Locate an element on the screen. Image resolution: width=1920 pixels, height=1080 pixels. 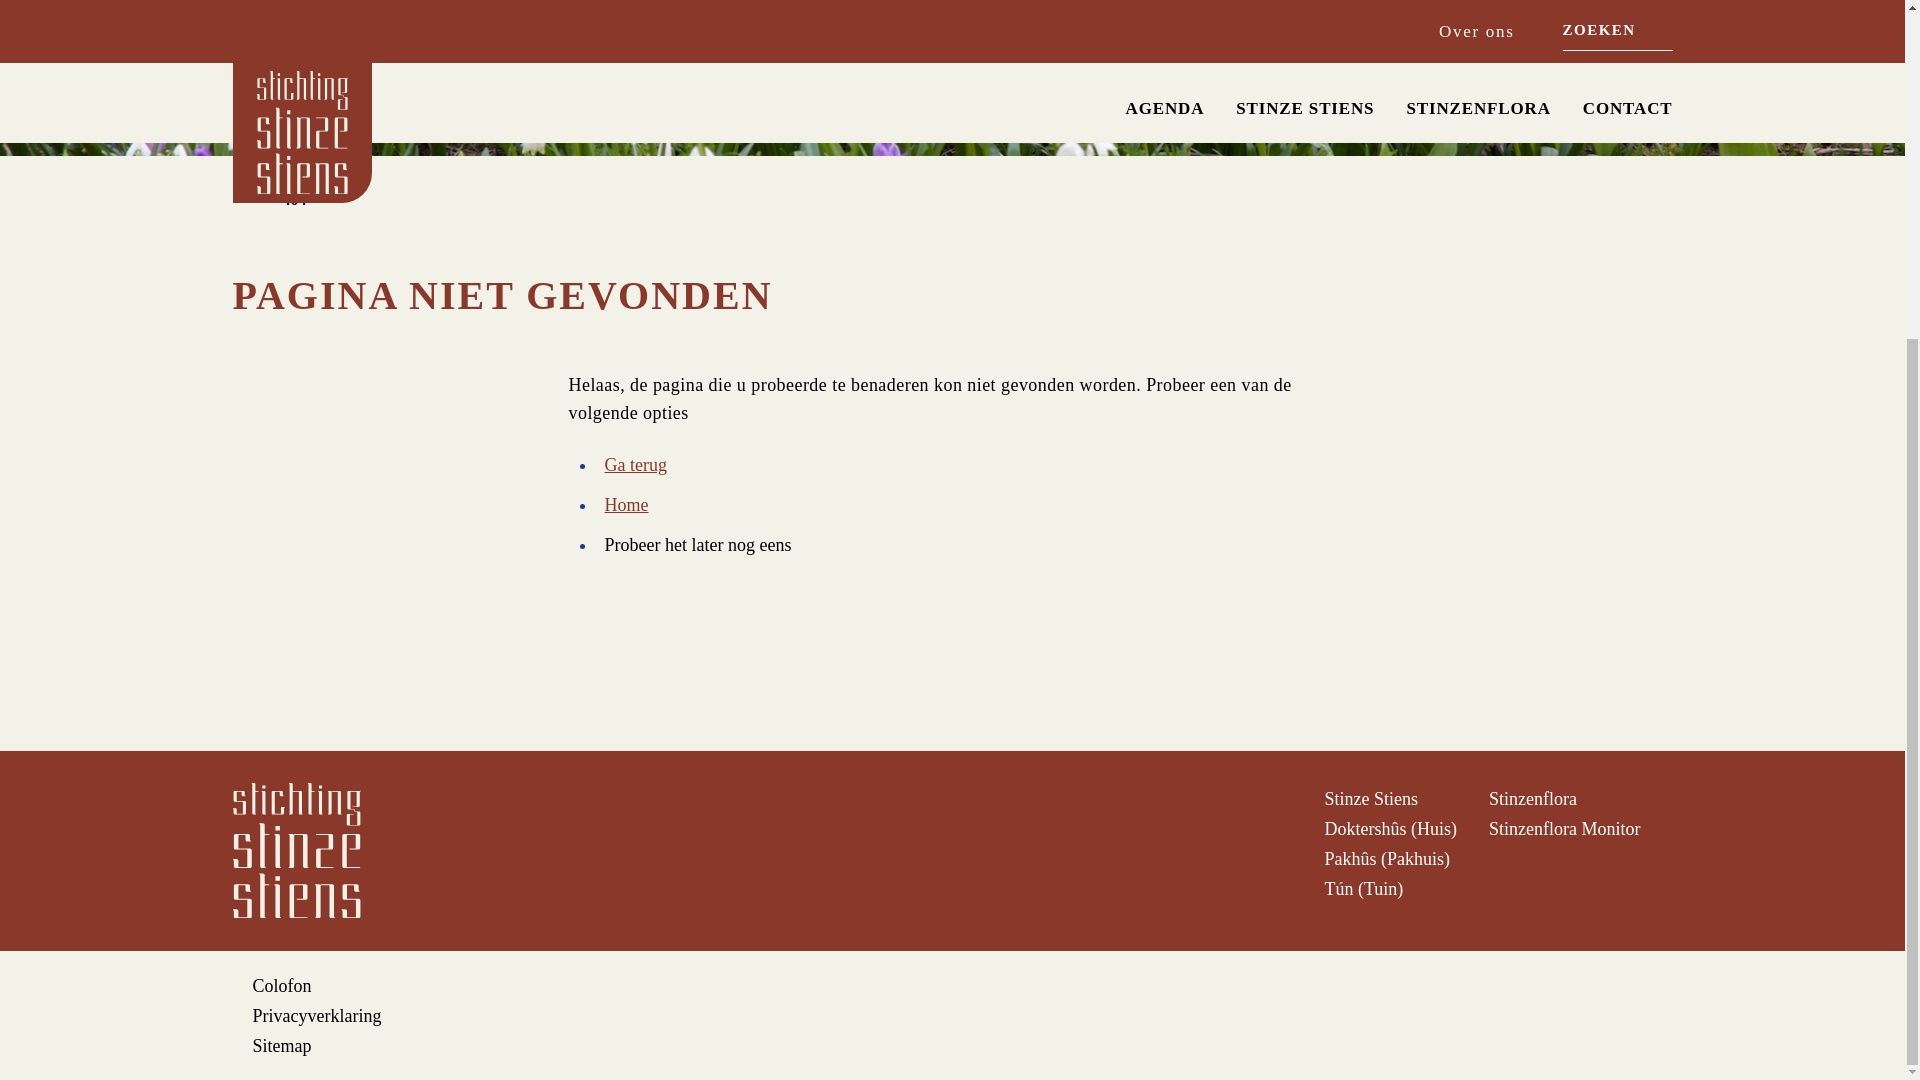
Colofon is located at coordinates (281, 986).